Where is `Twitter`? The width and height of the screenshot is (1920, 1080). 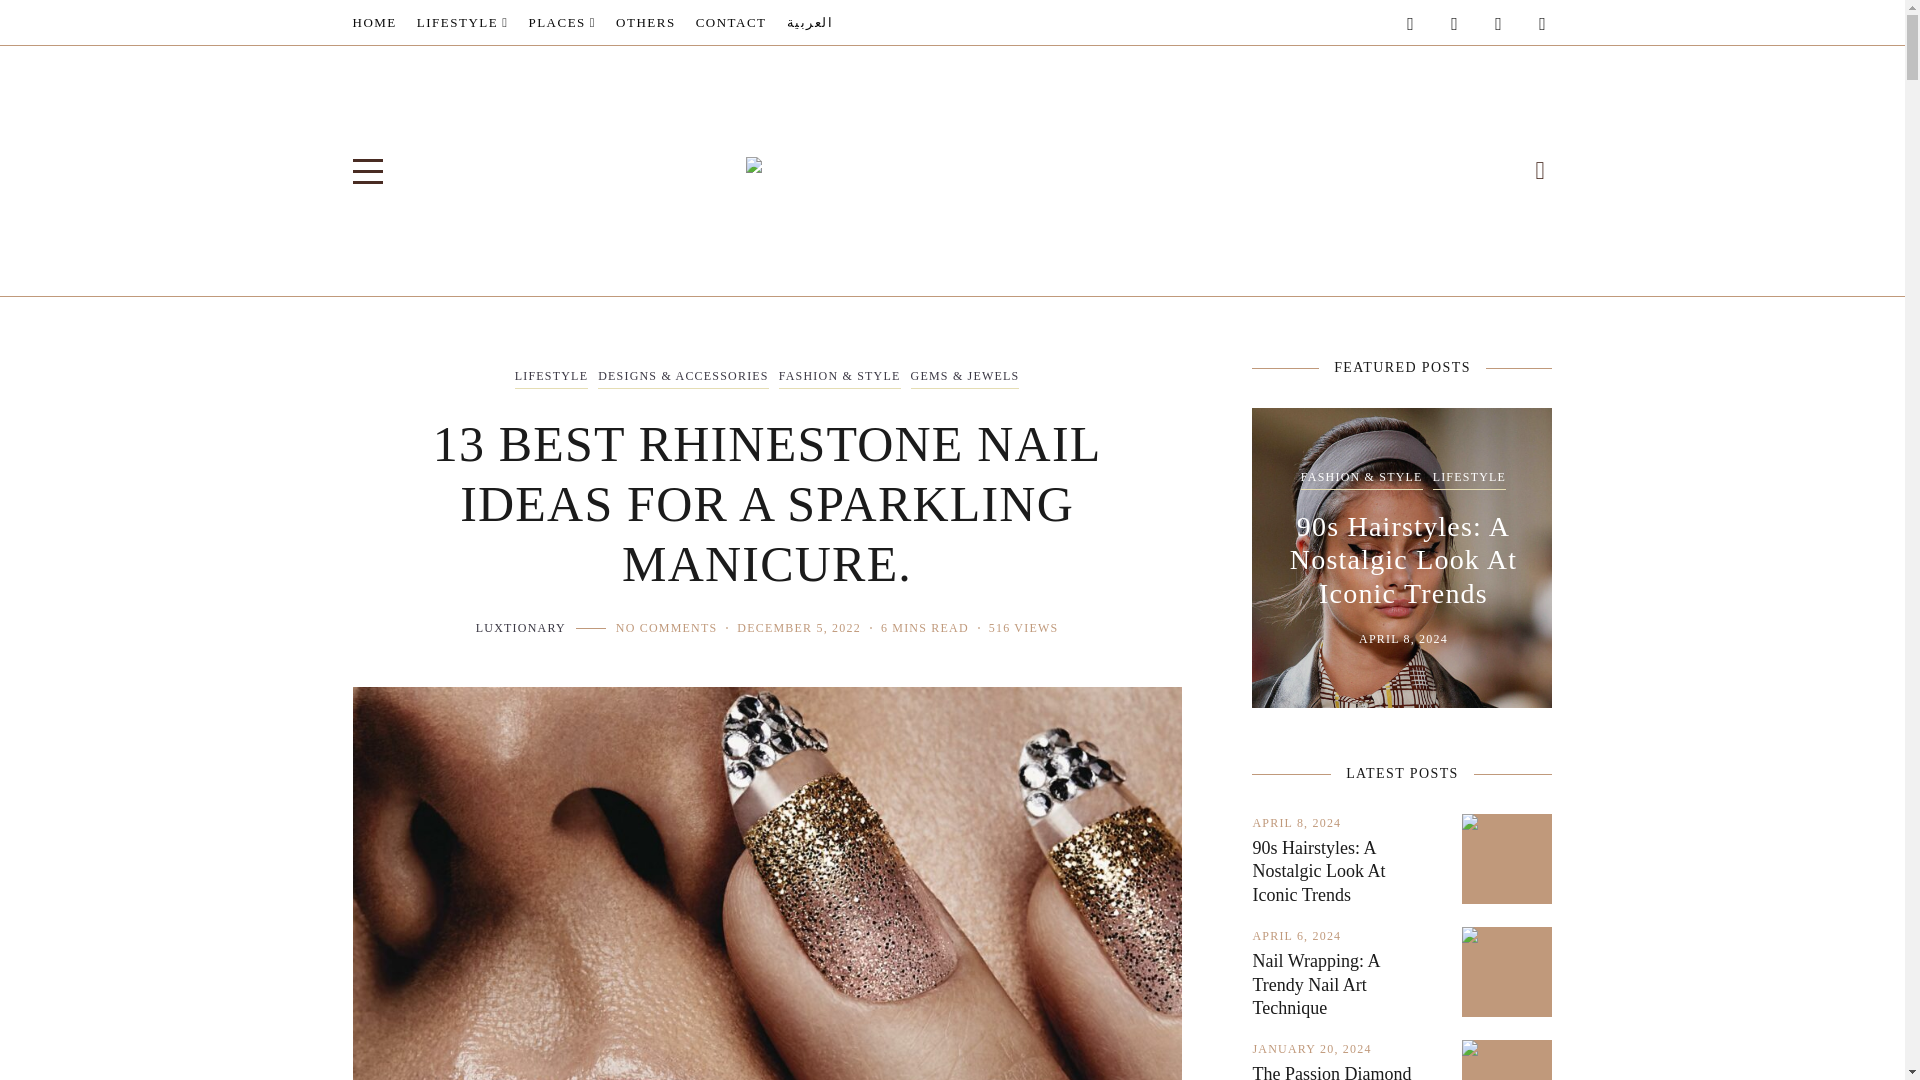
Twitter is located at coordinates (1498, 23).